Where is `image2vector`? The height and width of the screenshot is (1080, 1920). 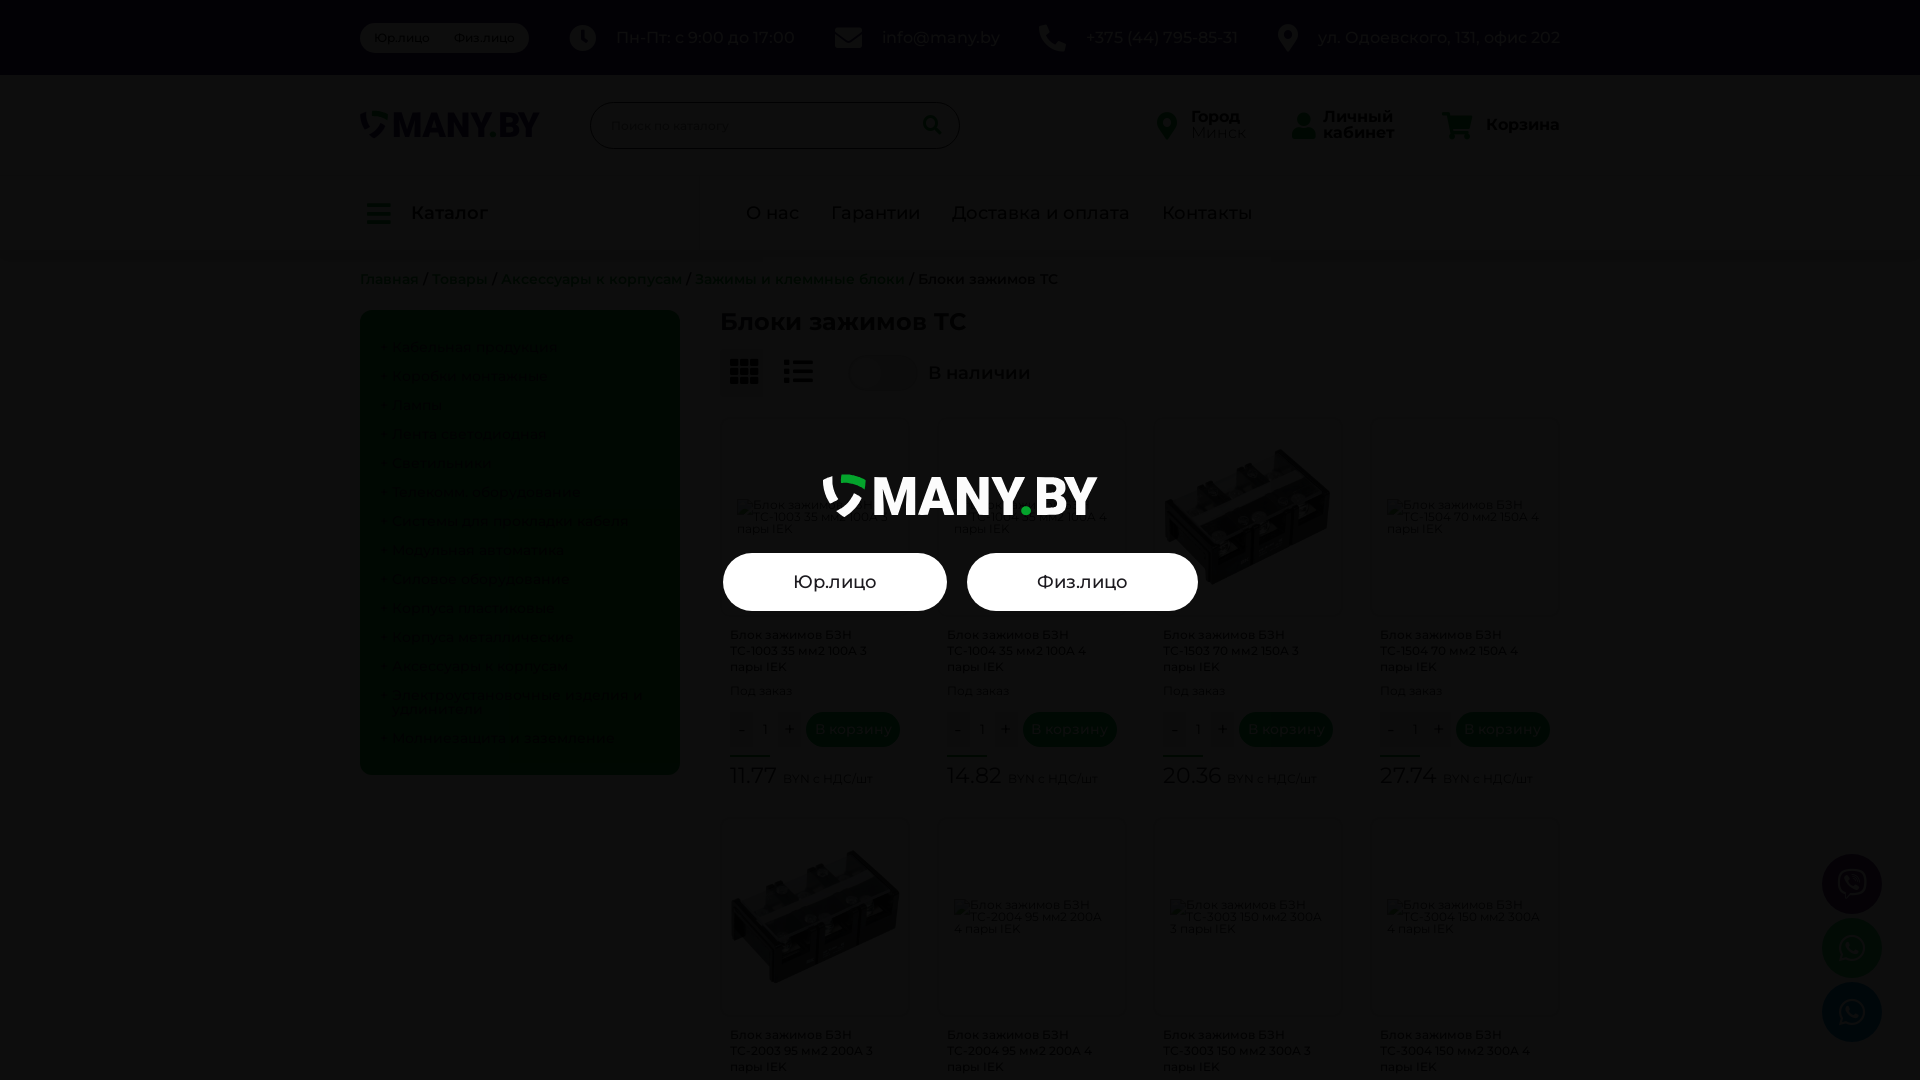
image2vector is located at coordinates (450, 126).